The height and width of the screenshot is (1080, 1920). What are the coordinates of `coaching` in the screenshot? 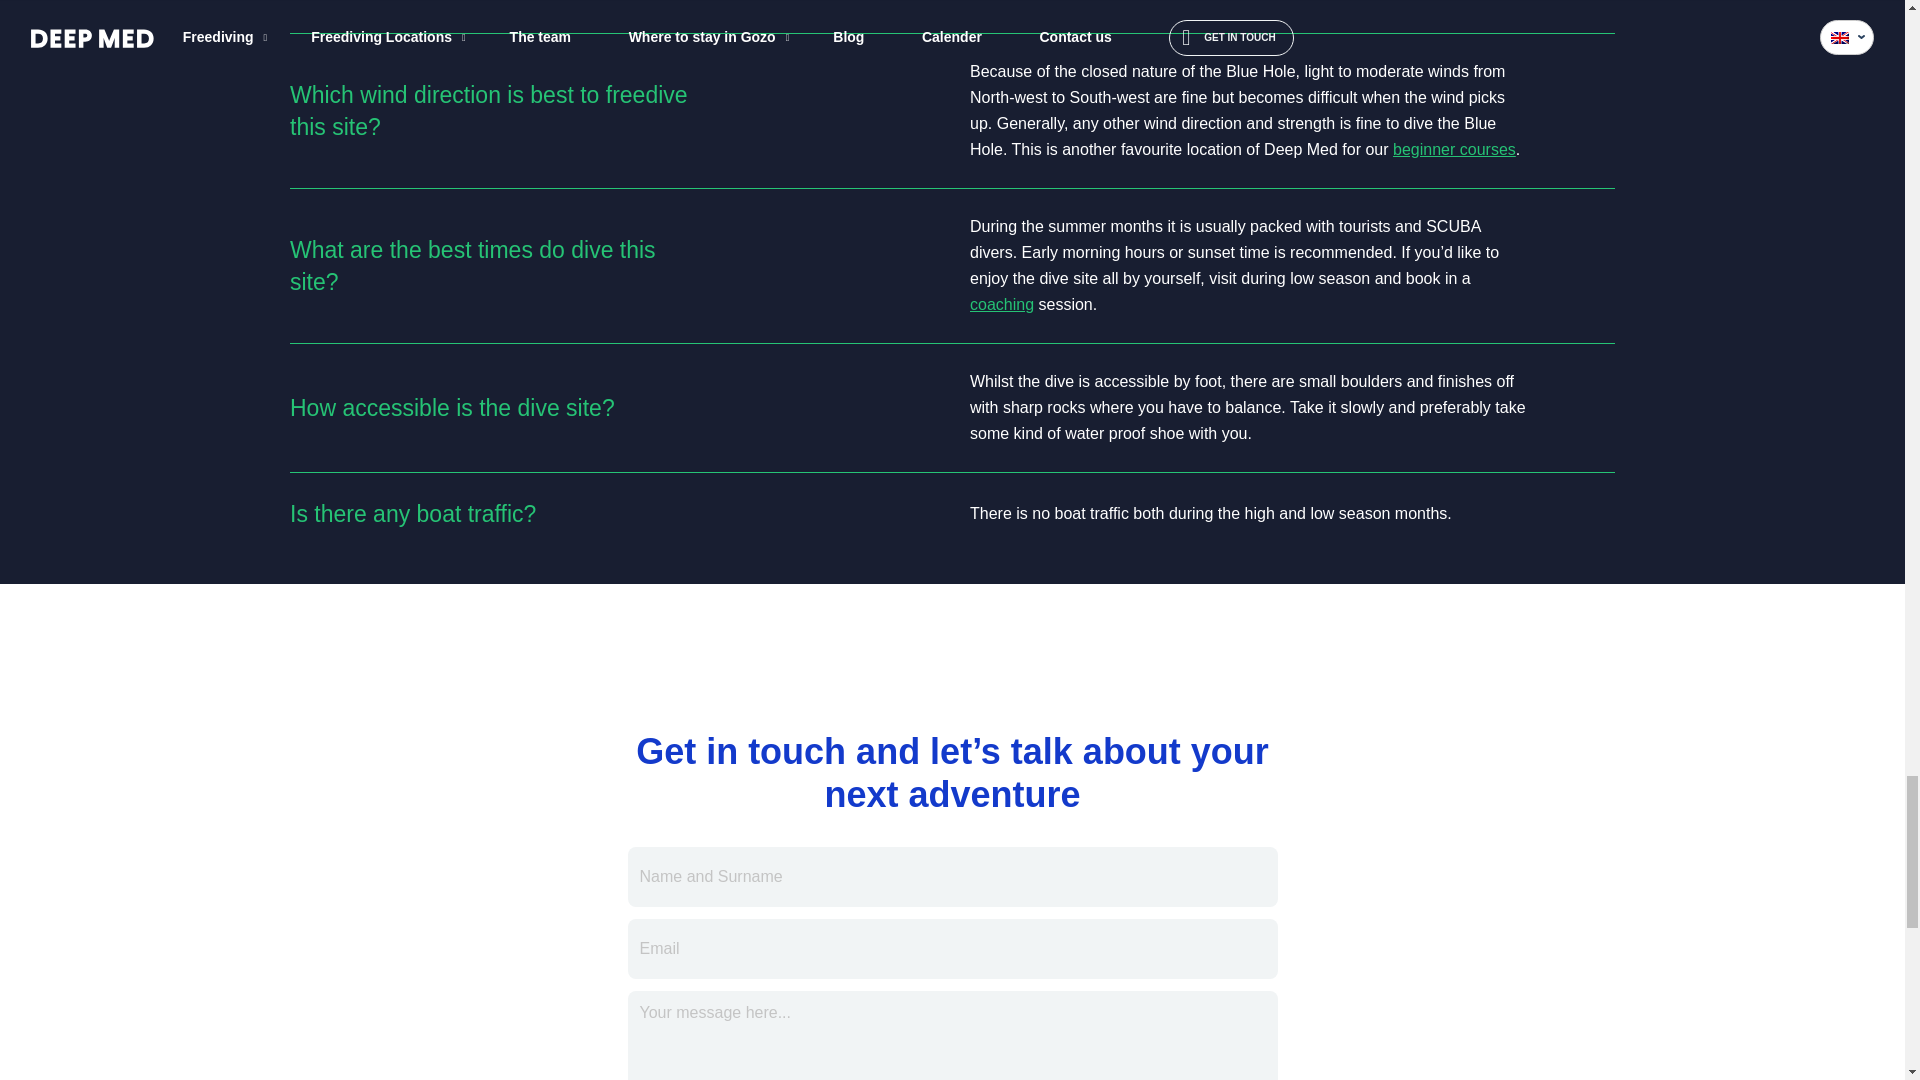 It's located at (1002, 304).